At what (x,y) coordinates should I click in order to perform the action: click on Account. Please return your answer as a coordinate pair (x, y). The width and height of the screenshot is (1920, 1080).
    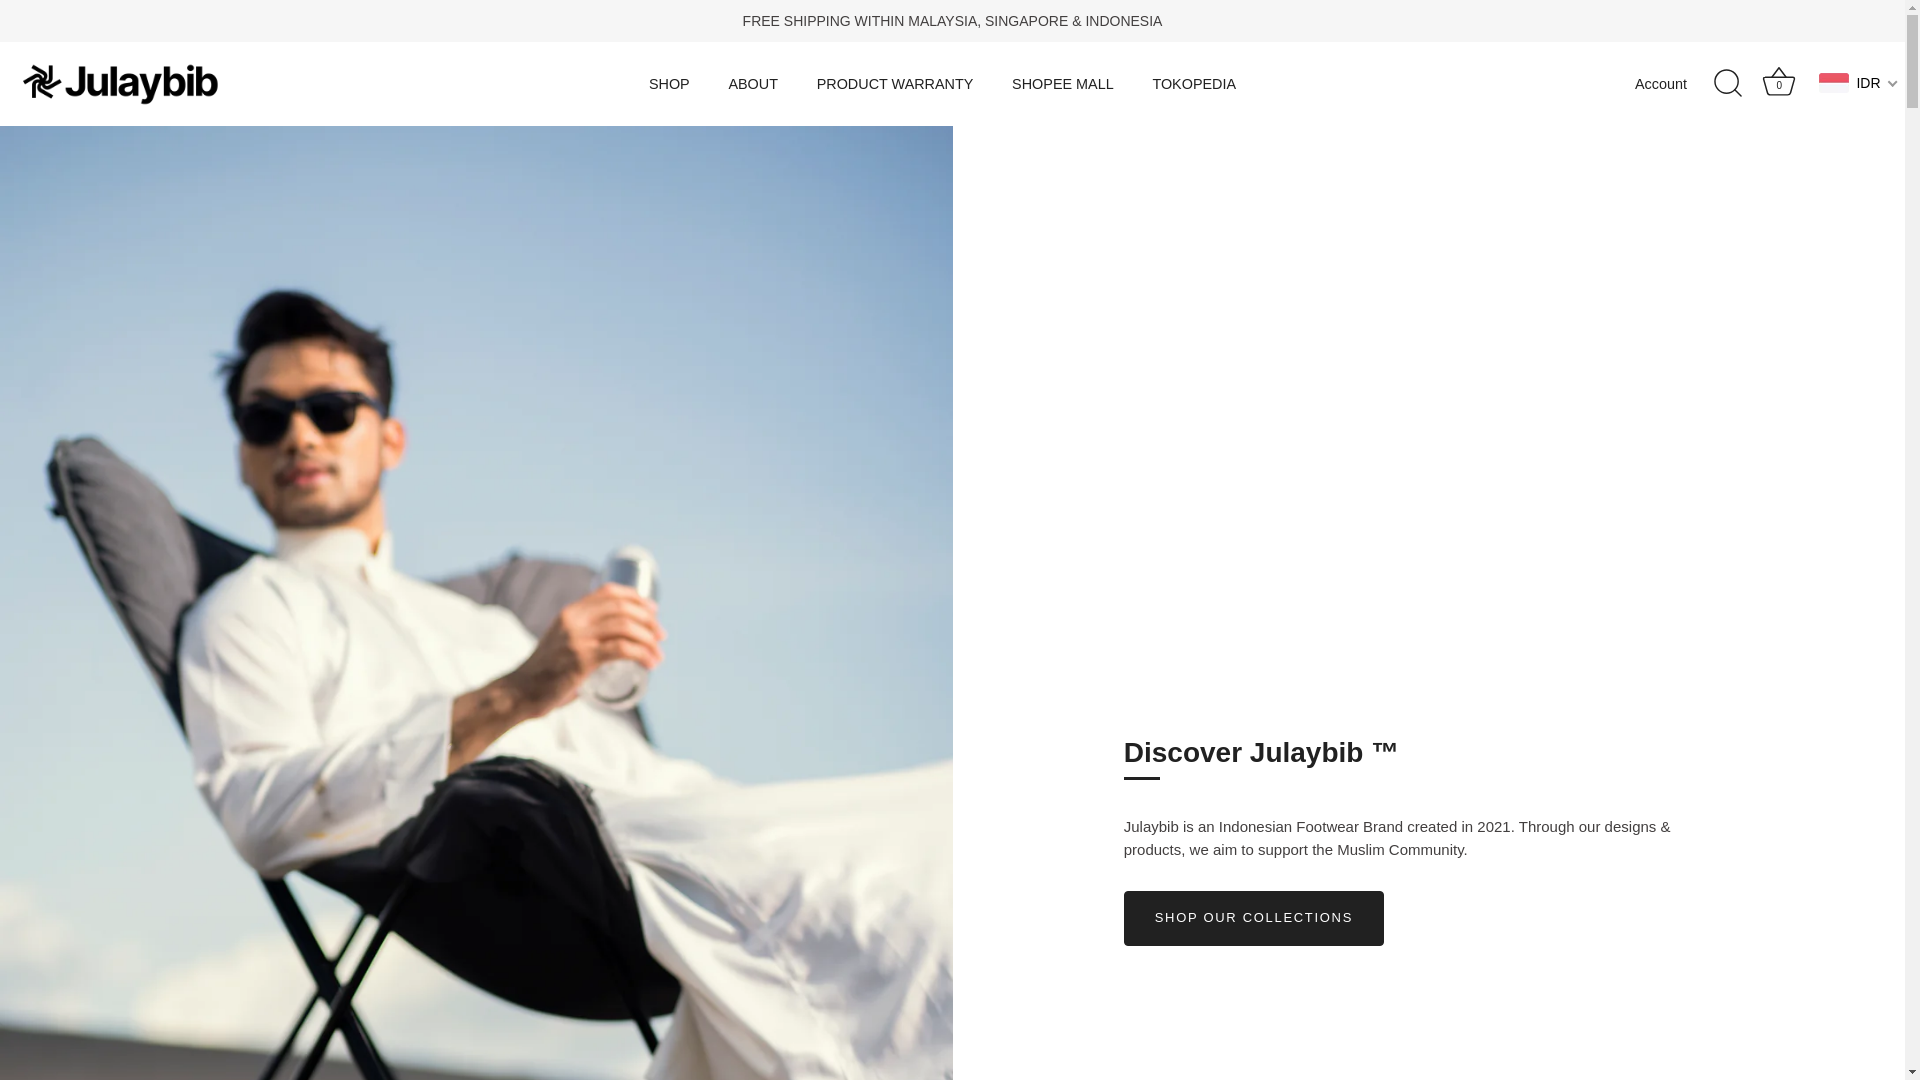
    Looking at the image, I should click on (1194, 84).